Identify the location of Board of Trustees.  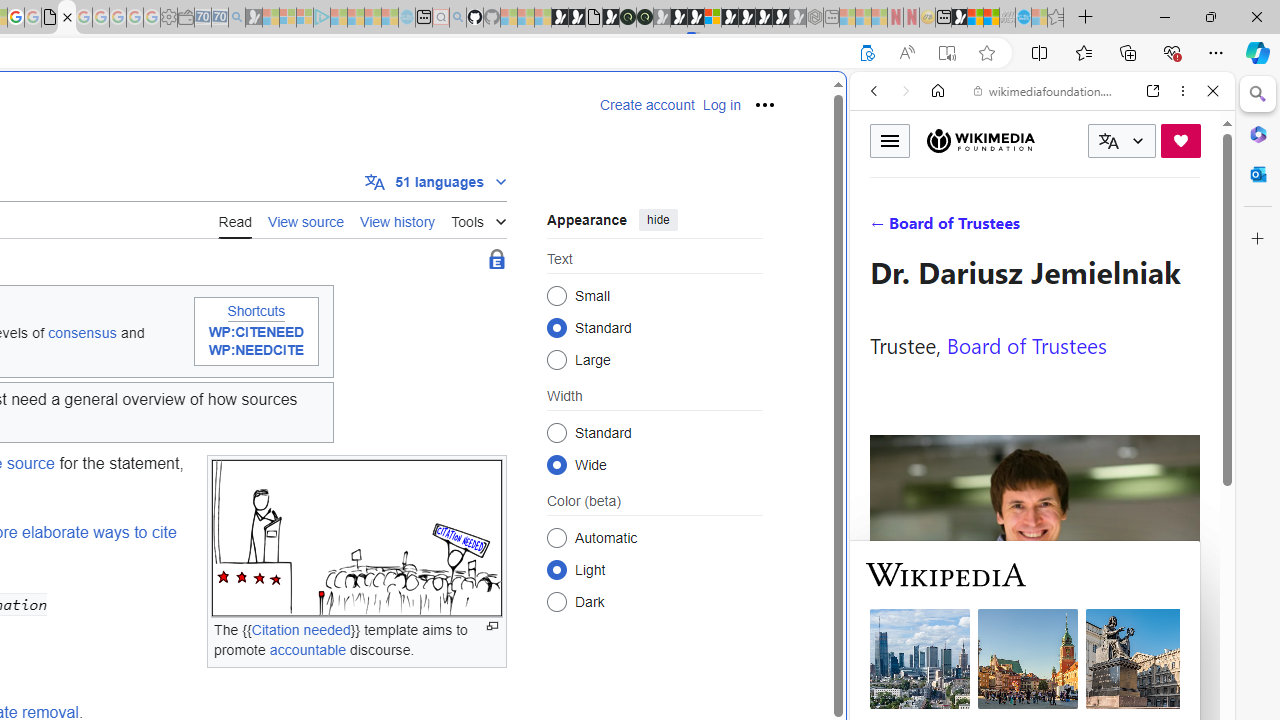
(1026, 344).